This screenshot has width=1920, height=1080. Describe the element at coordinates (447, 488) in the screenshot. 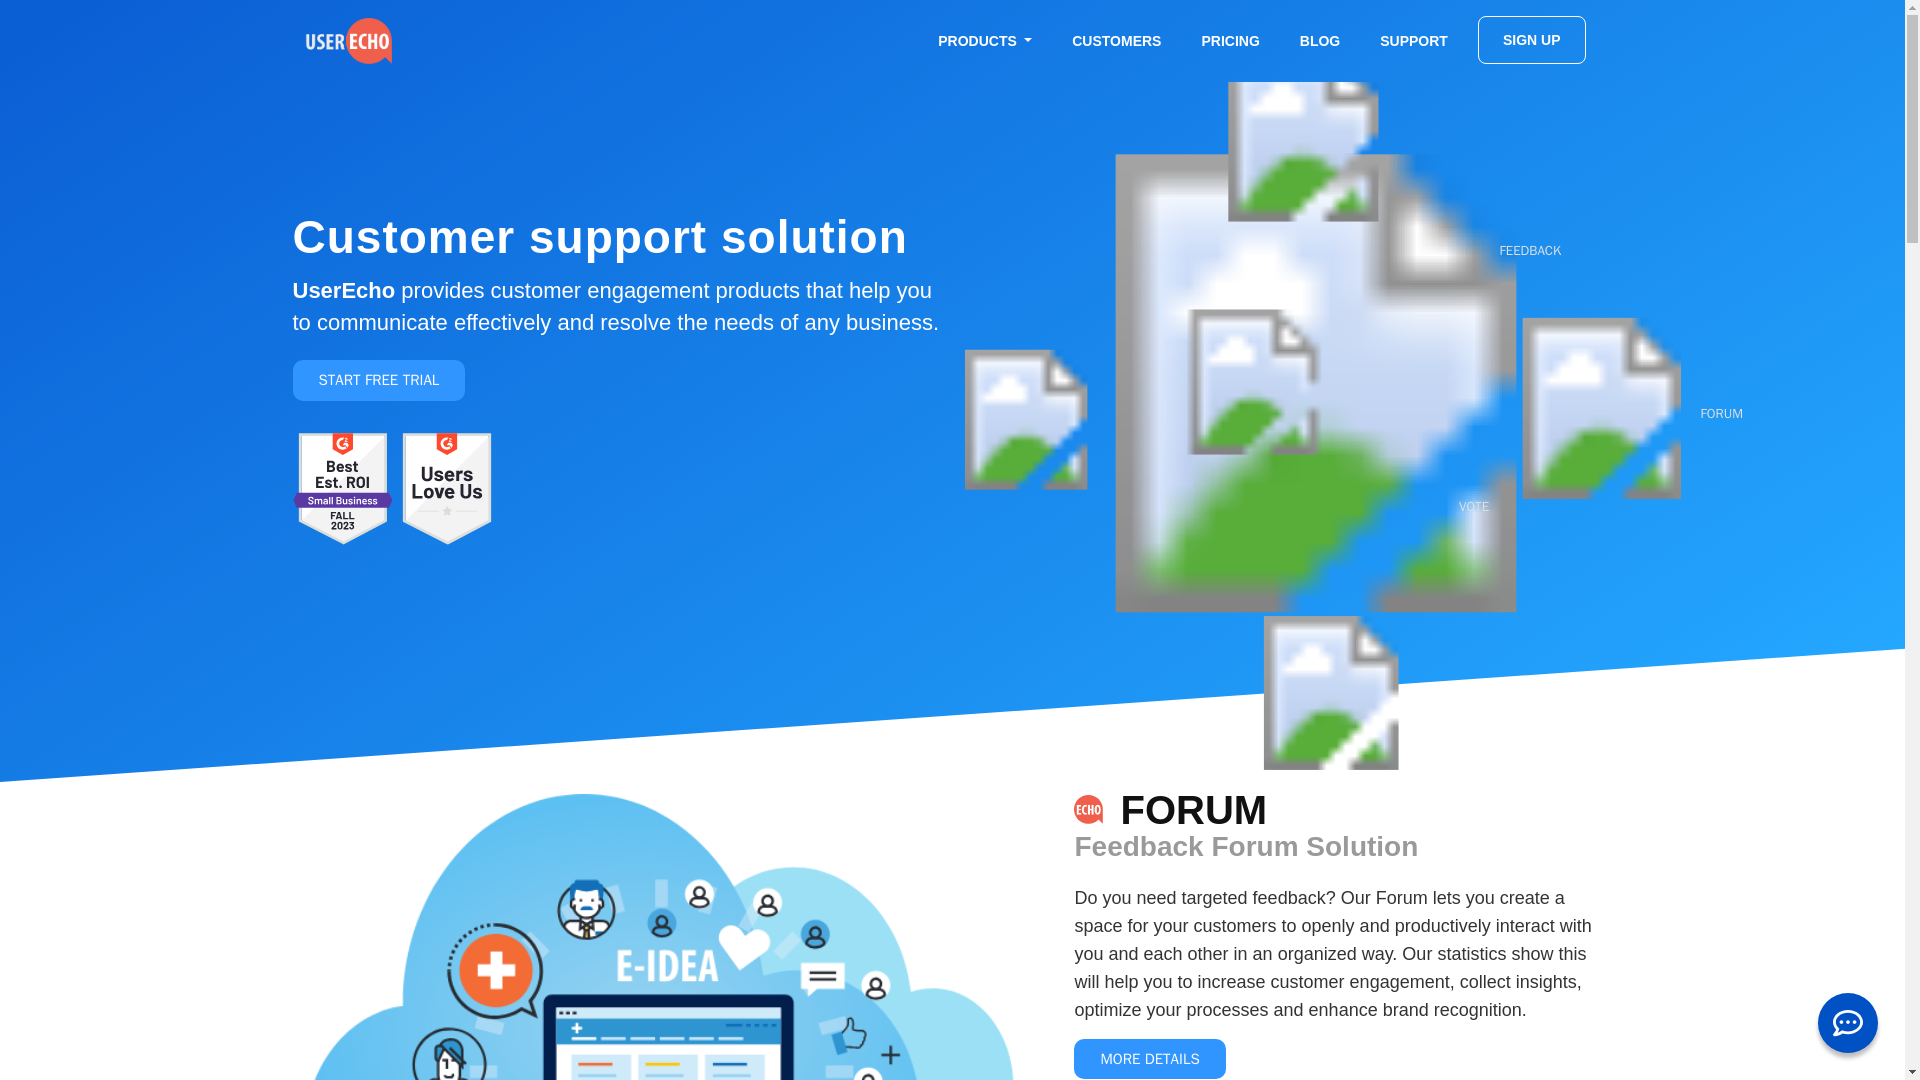

I see `Users love UserEcho on G2` at that location.